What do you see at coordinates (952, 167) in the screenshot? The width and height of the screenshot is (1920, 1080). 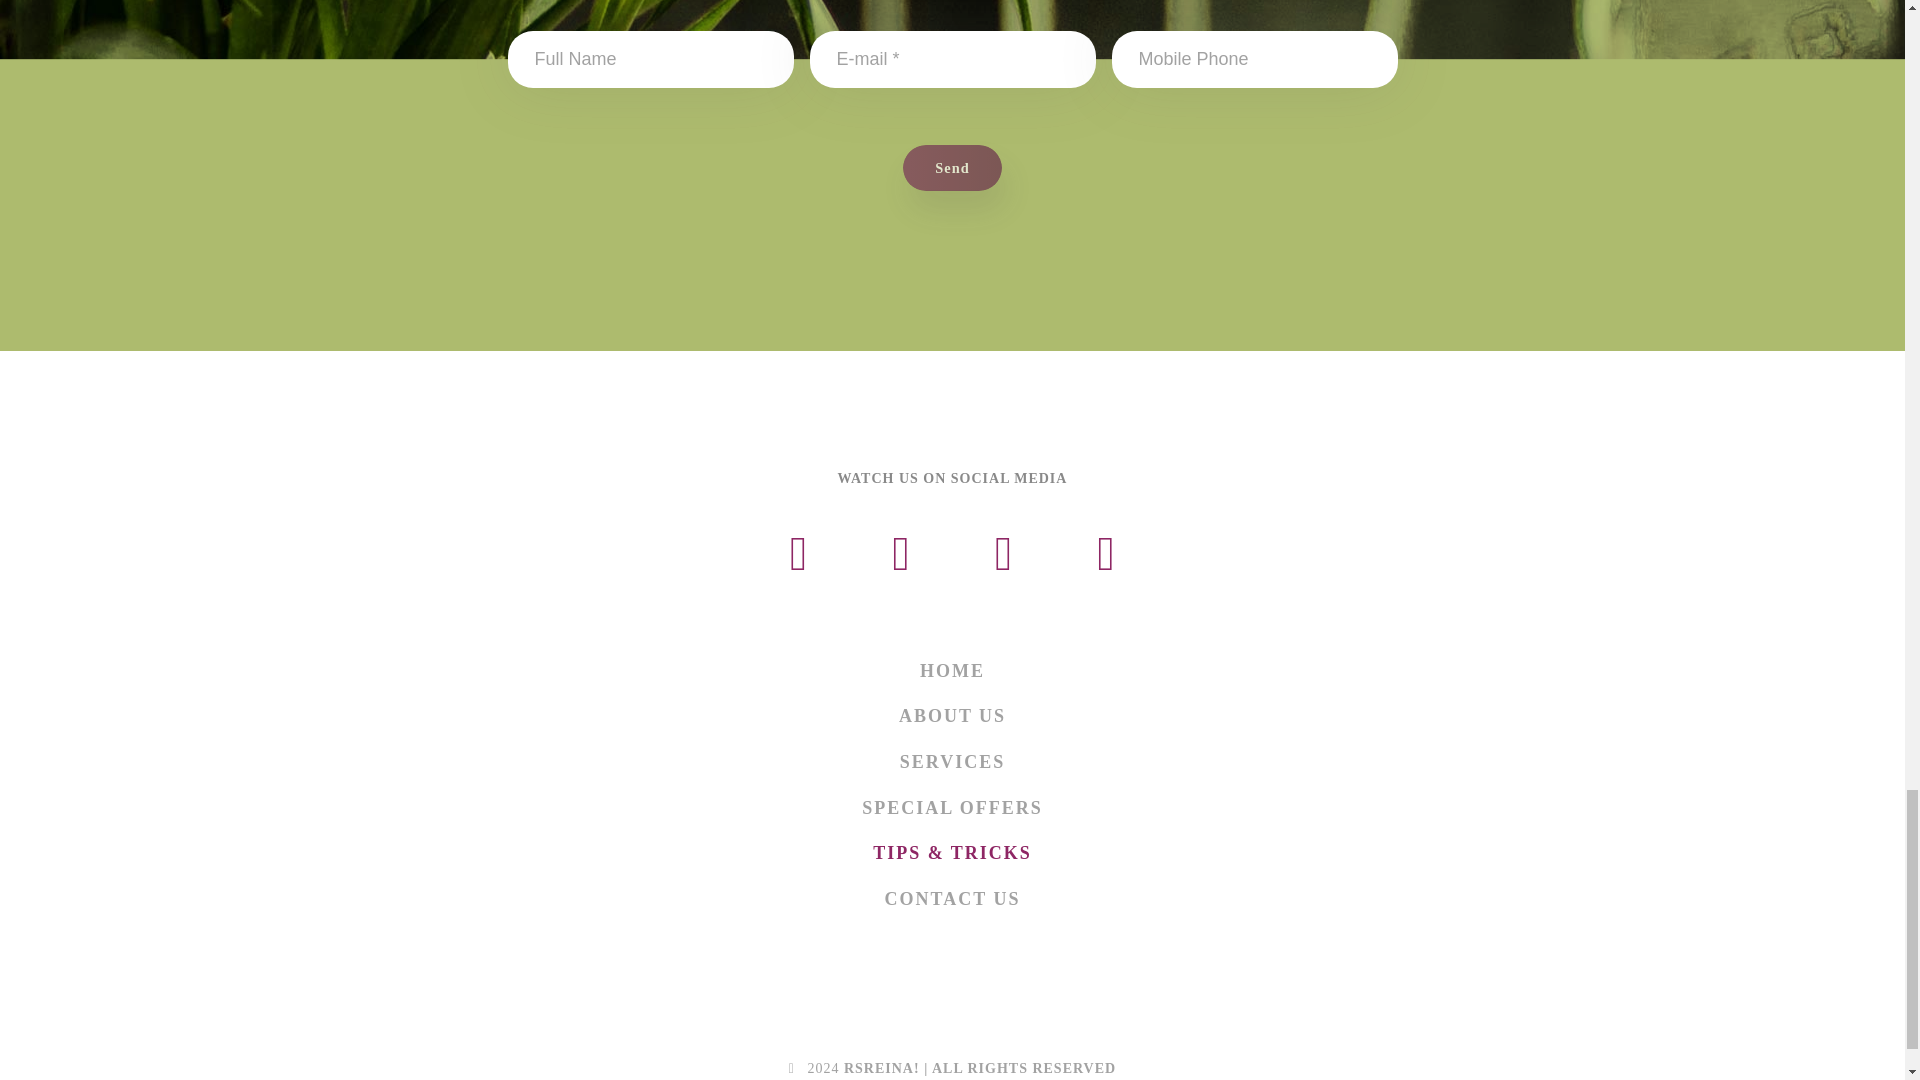 I see `Send` at bounding box center [952, 167].